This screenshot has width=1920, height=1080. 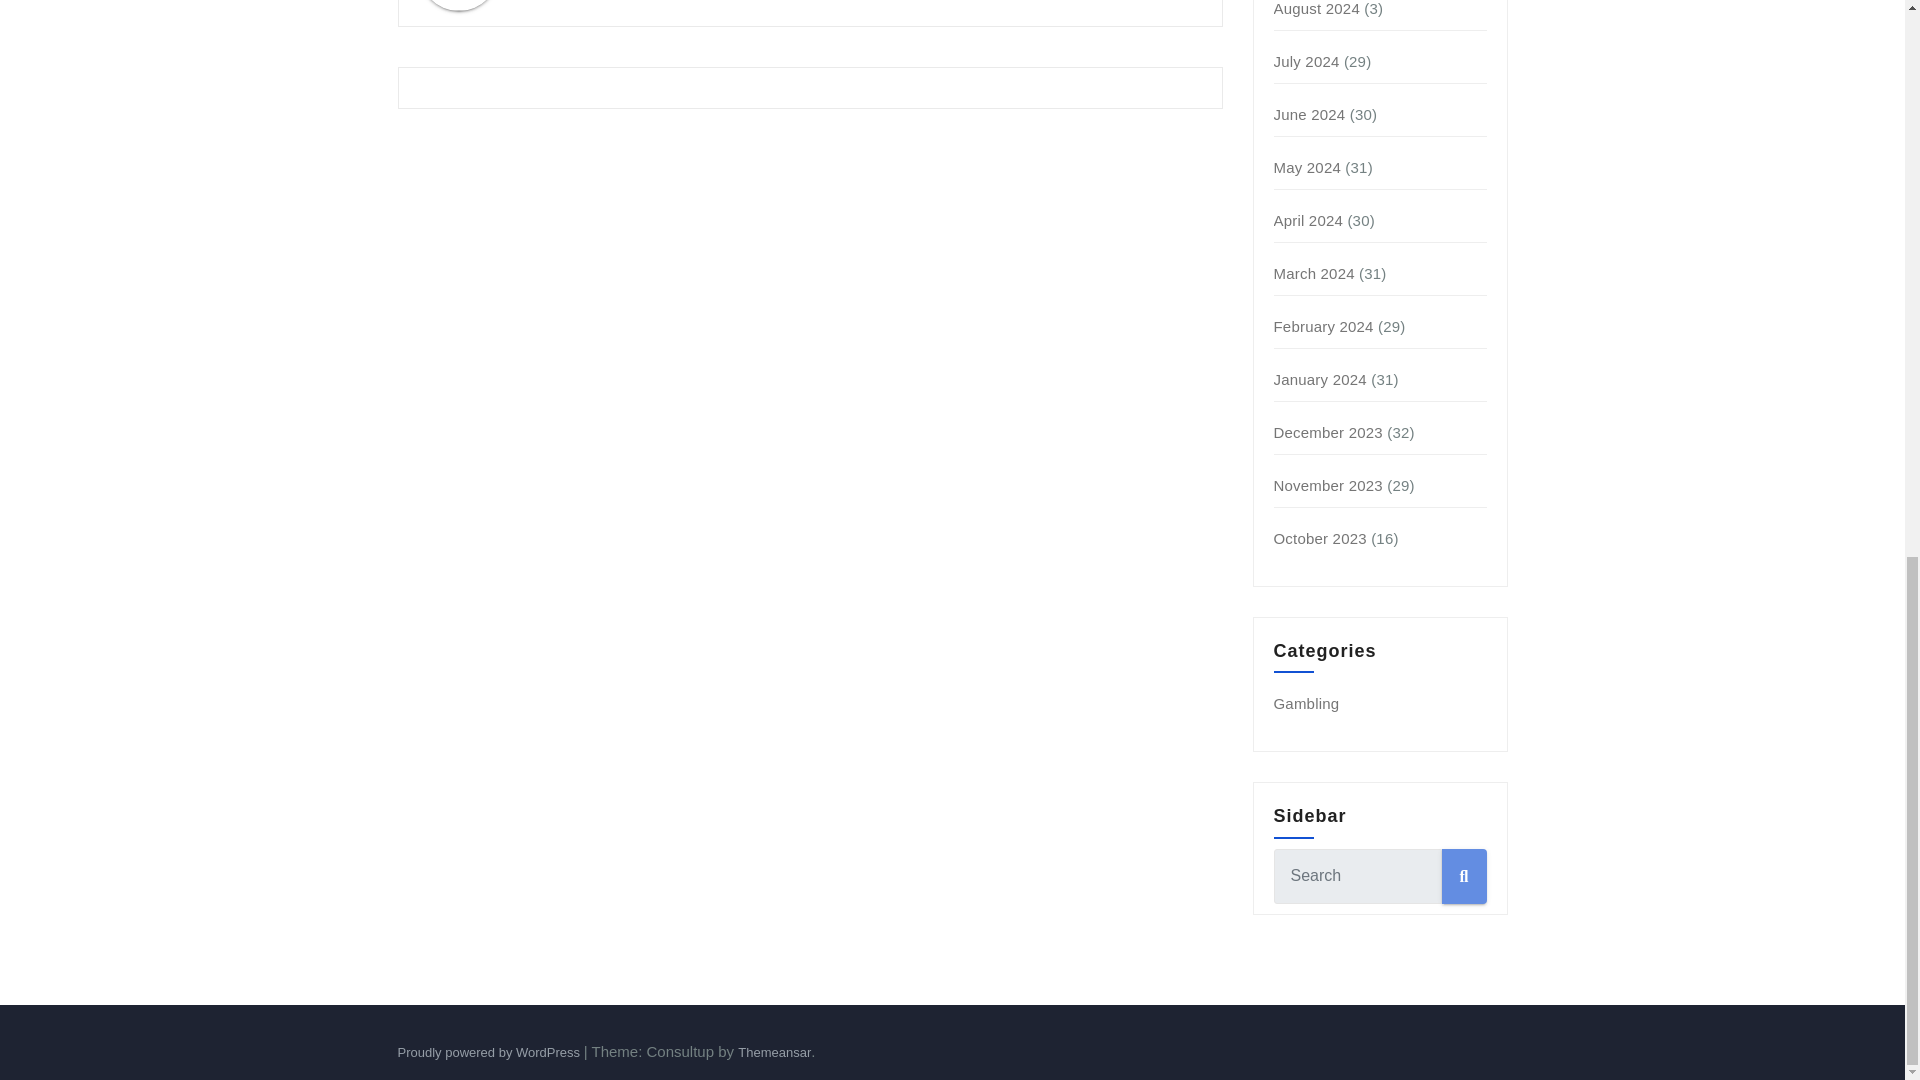 What do you see at coordinates (774, 1052) in the screenshot?
I see `Themeansar` at bounding box center [774, 1052].